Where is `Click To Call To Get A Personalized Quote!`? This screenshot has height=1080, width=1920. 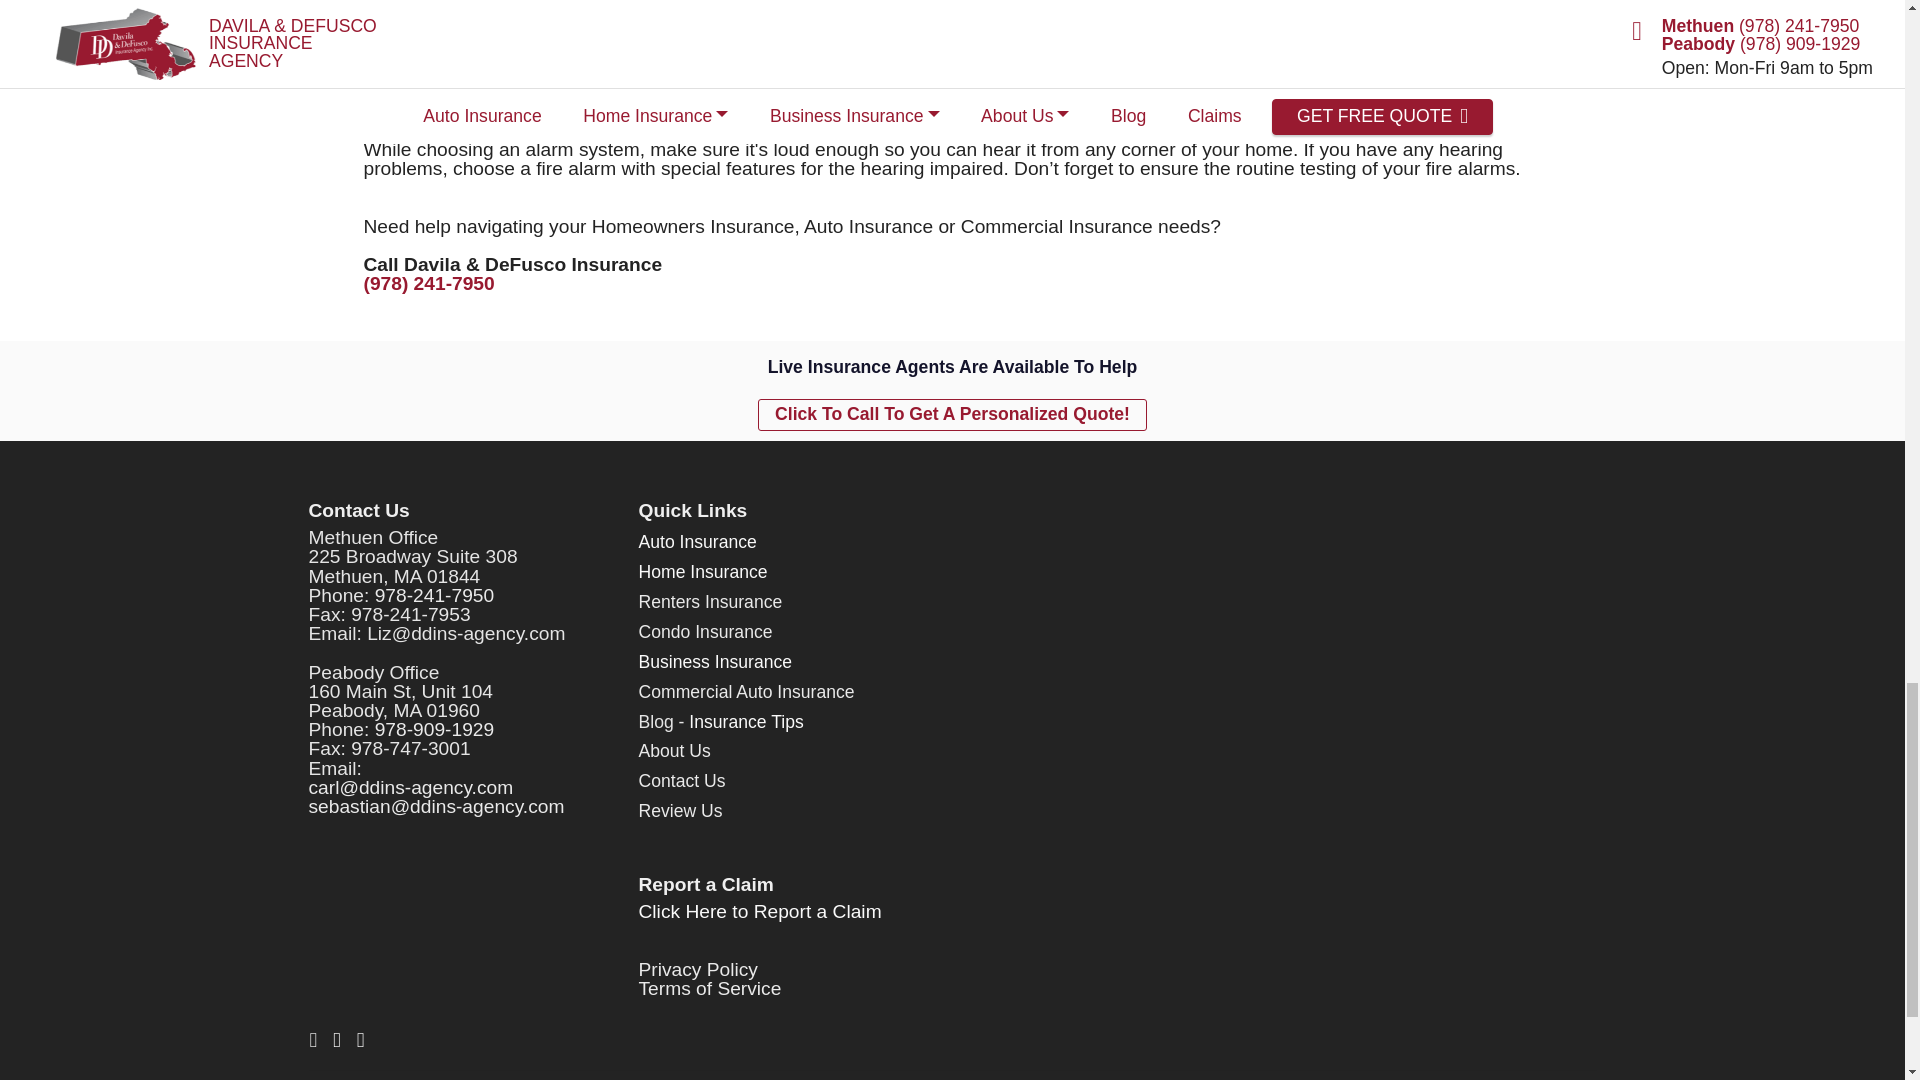
Click To Call To Get A Personalized Quote! is located at coordinates (952, 414).